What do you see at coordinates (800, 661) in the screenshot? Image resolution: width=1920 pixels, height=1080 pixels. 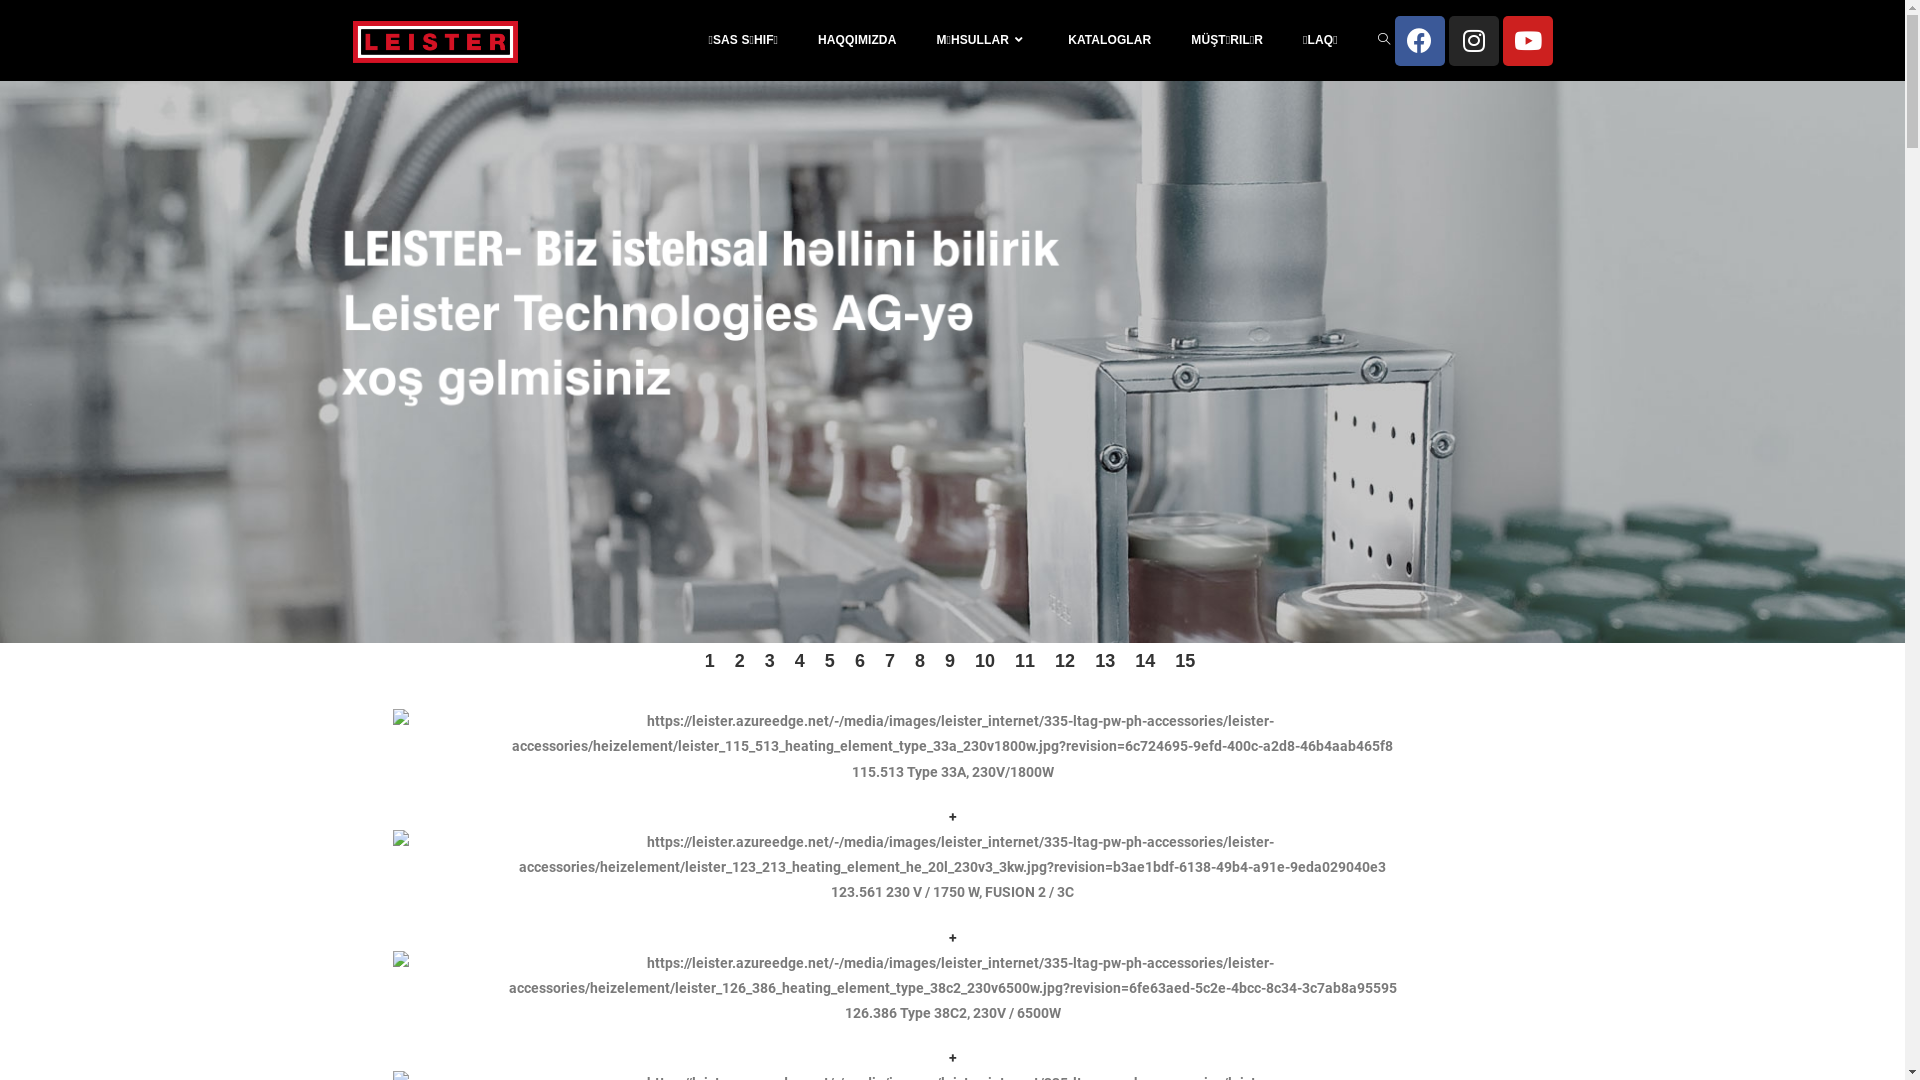 I see `4` at bounding box center [800, 661].